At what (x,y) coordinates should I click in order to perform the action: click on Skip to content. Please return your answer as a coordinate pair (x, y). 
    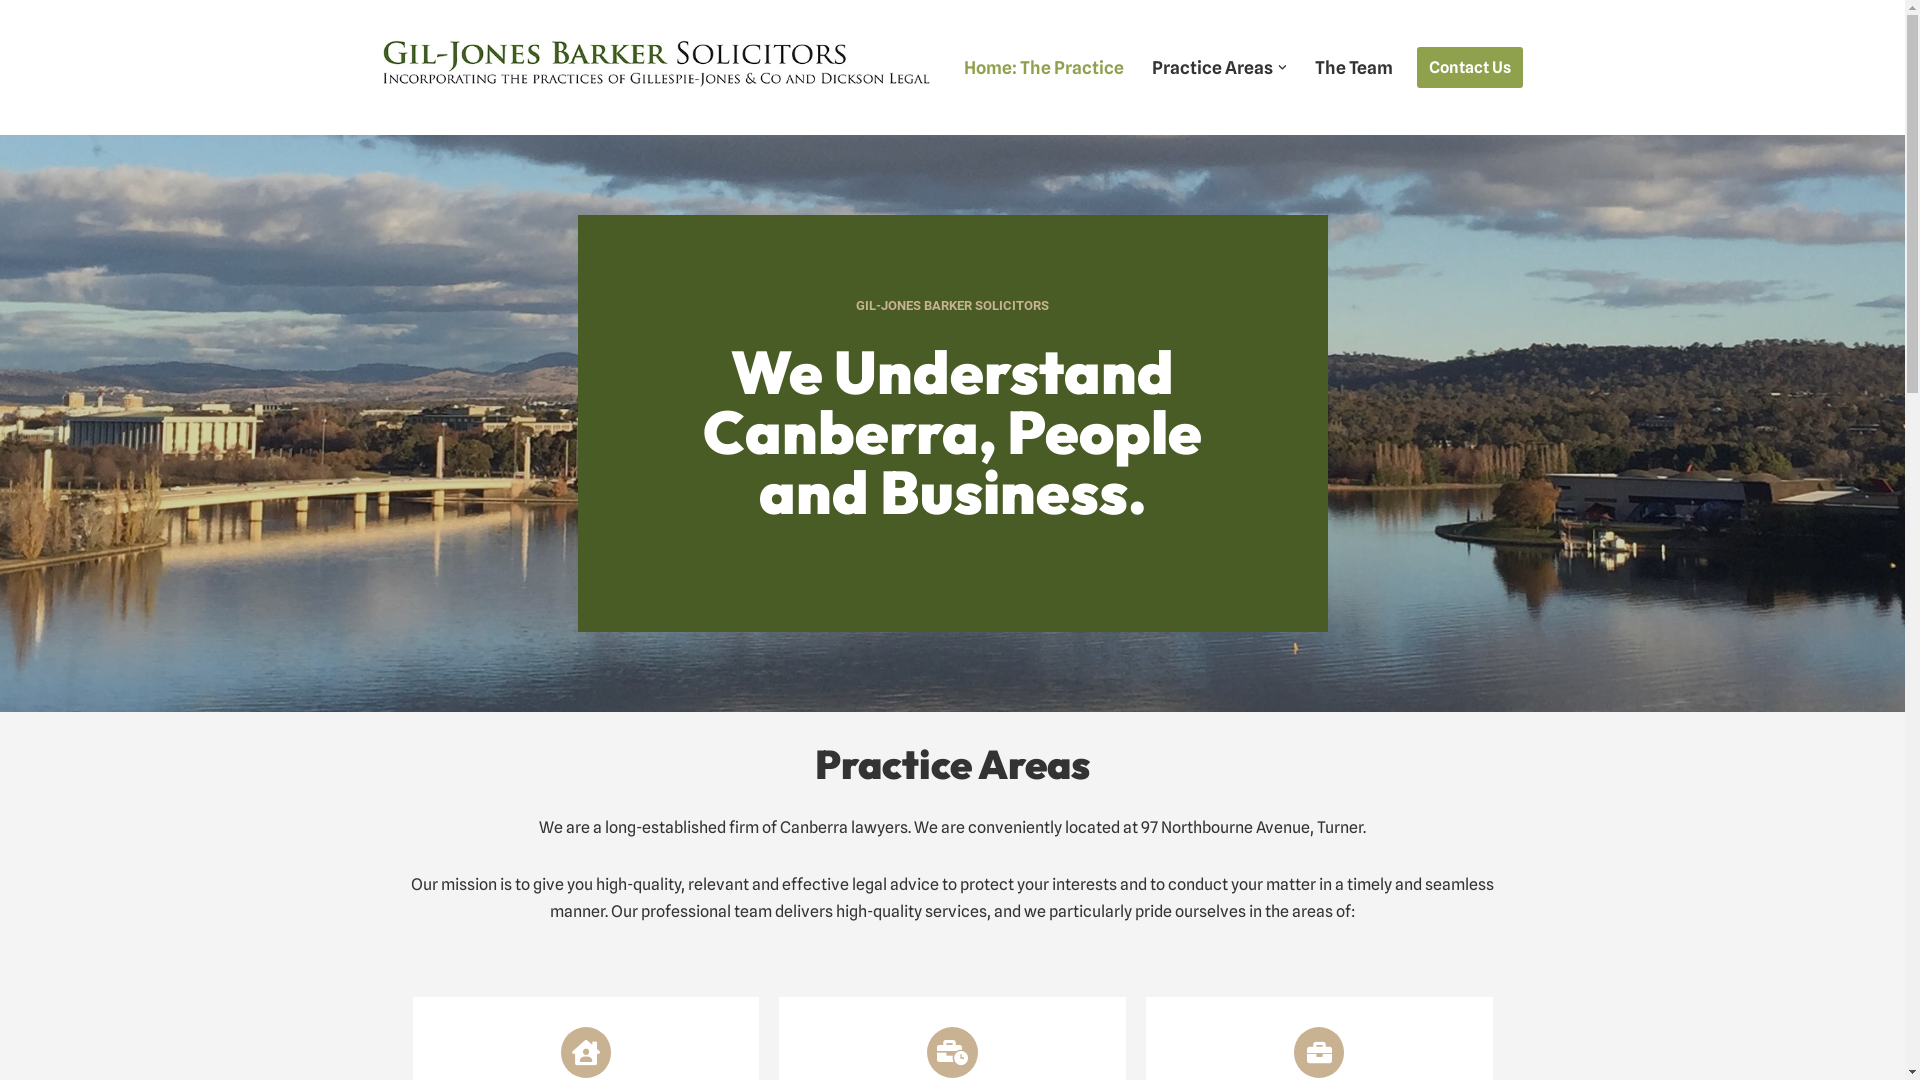
    Looking at the image, I should click on (15, 42).